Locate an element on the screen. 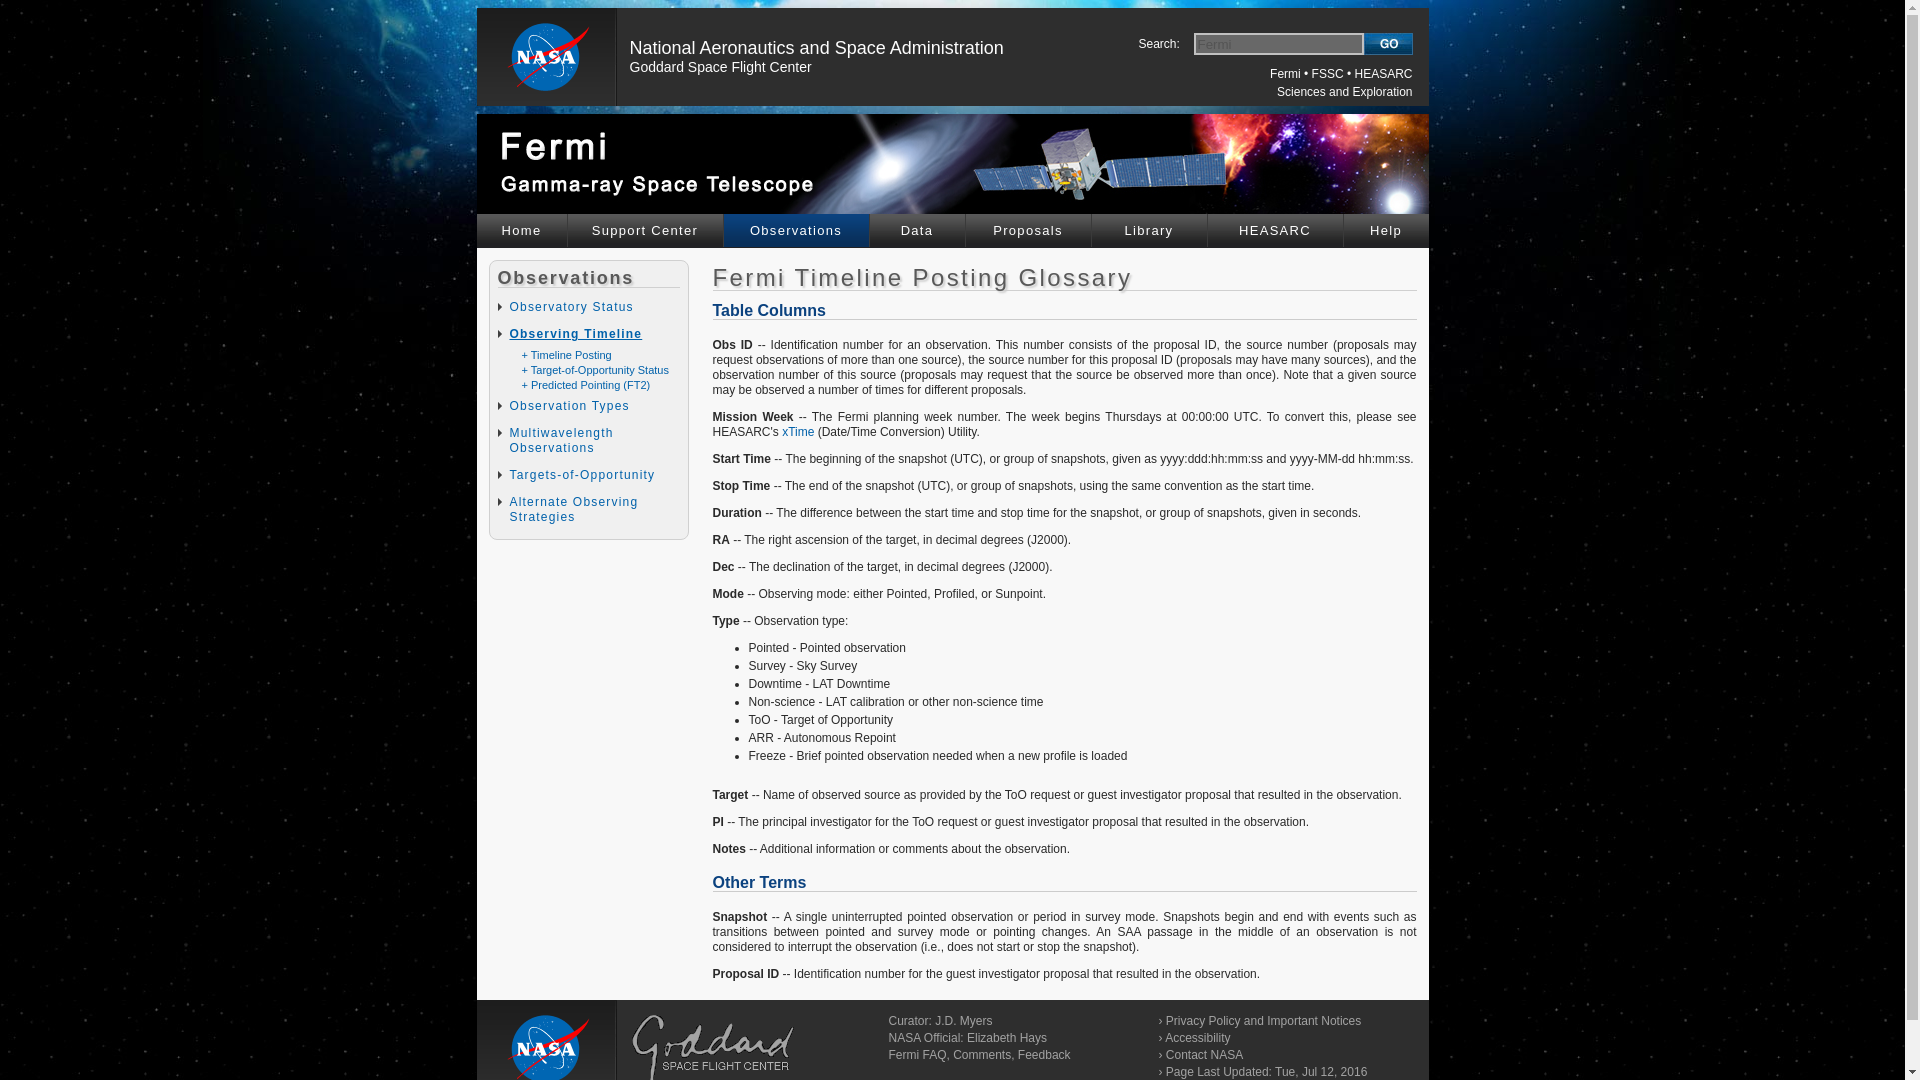 Image resolution: width=1920 pixels, height=1080 pixels. Fermi is located at coordinates (1285, 74).